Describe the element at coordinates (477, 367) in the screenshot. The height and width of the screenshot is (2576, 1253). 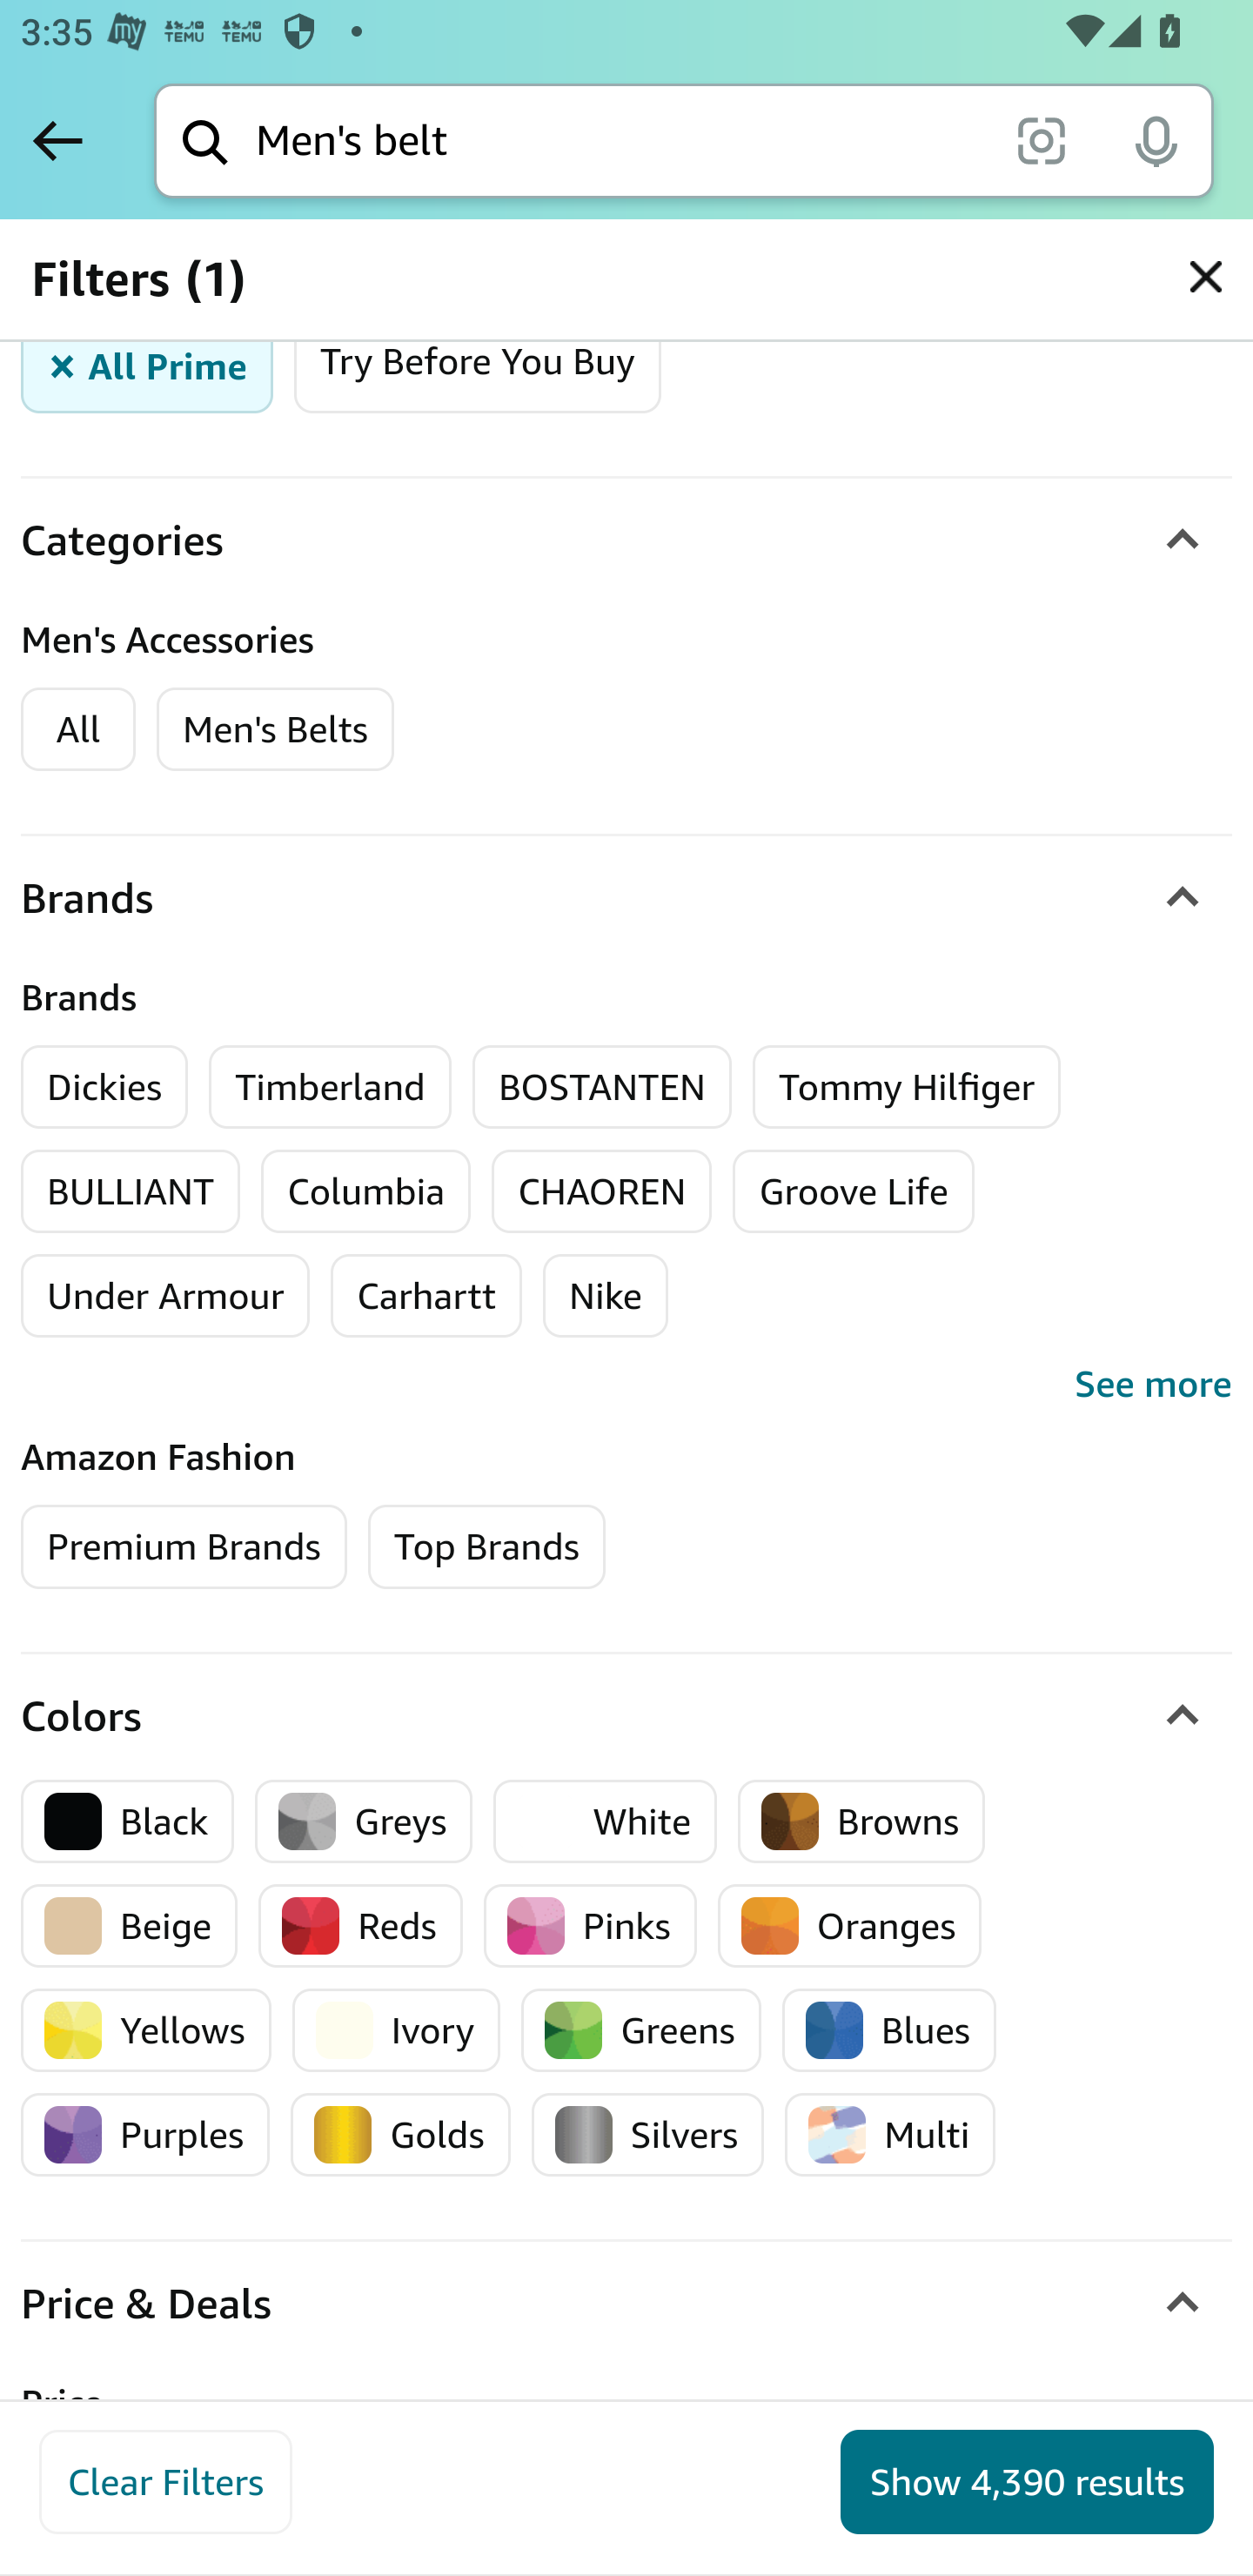
I see `Try Before You Buy` at that location.